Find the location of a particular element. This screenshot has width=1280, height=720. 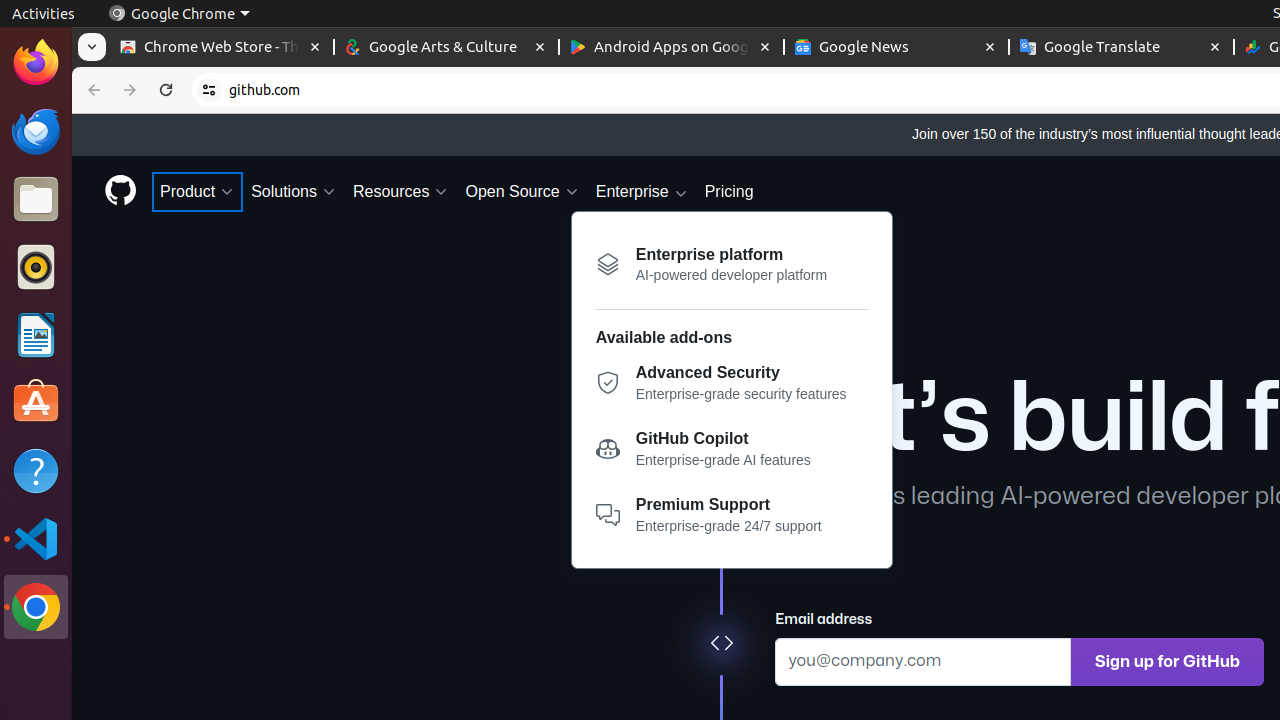

Thunderbird Mail is located at coordinates (36, 131).